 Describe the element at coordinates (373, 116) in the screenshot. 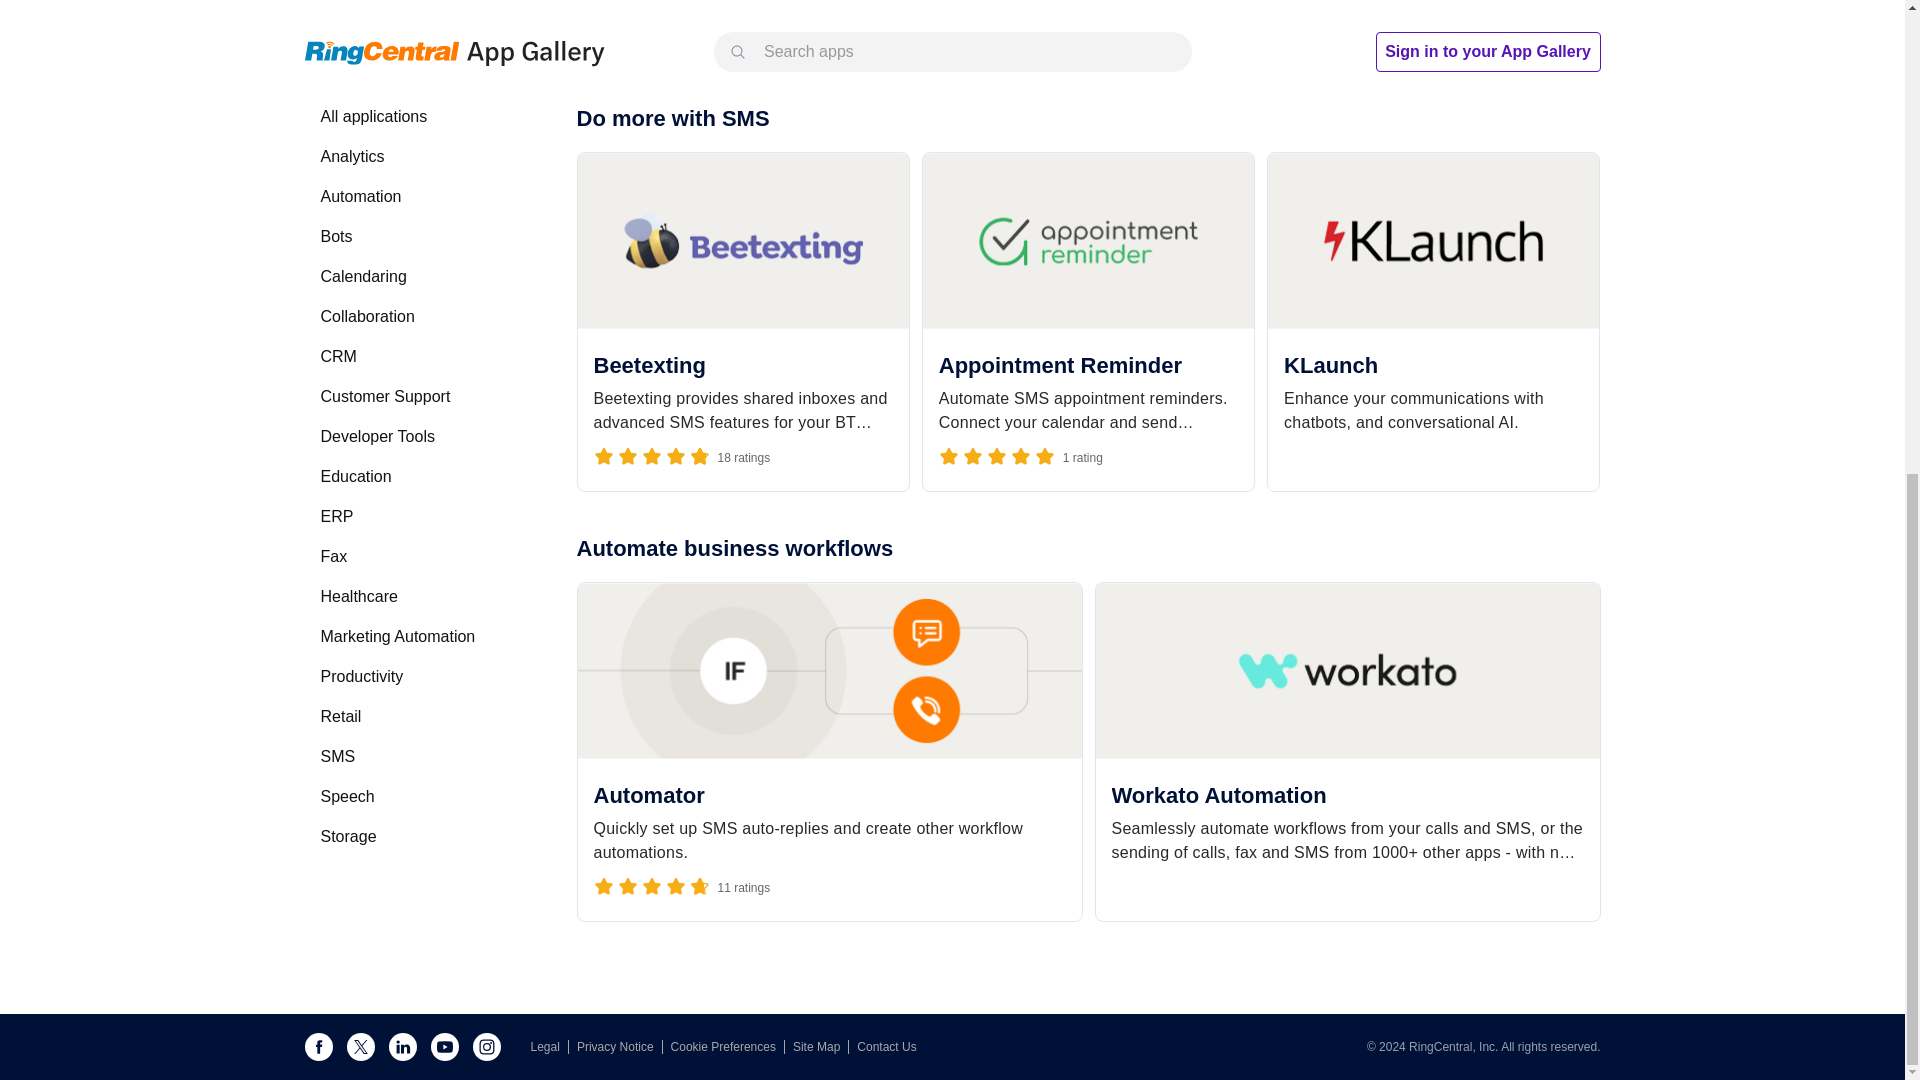

I see `All applications` at that location.